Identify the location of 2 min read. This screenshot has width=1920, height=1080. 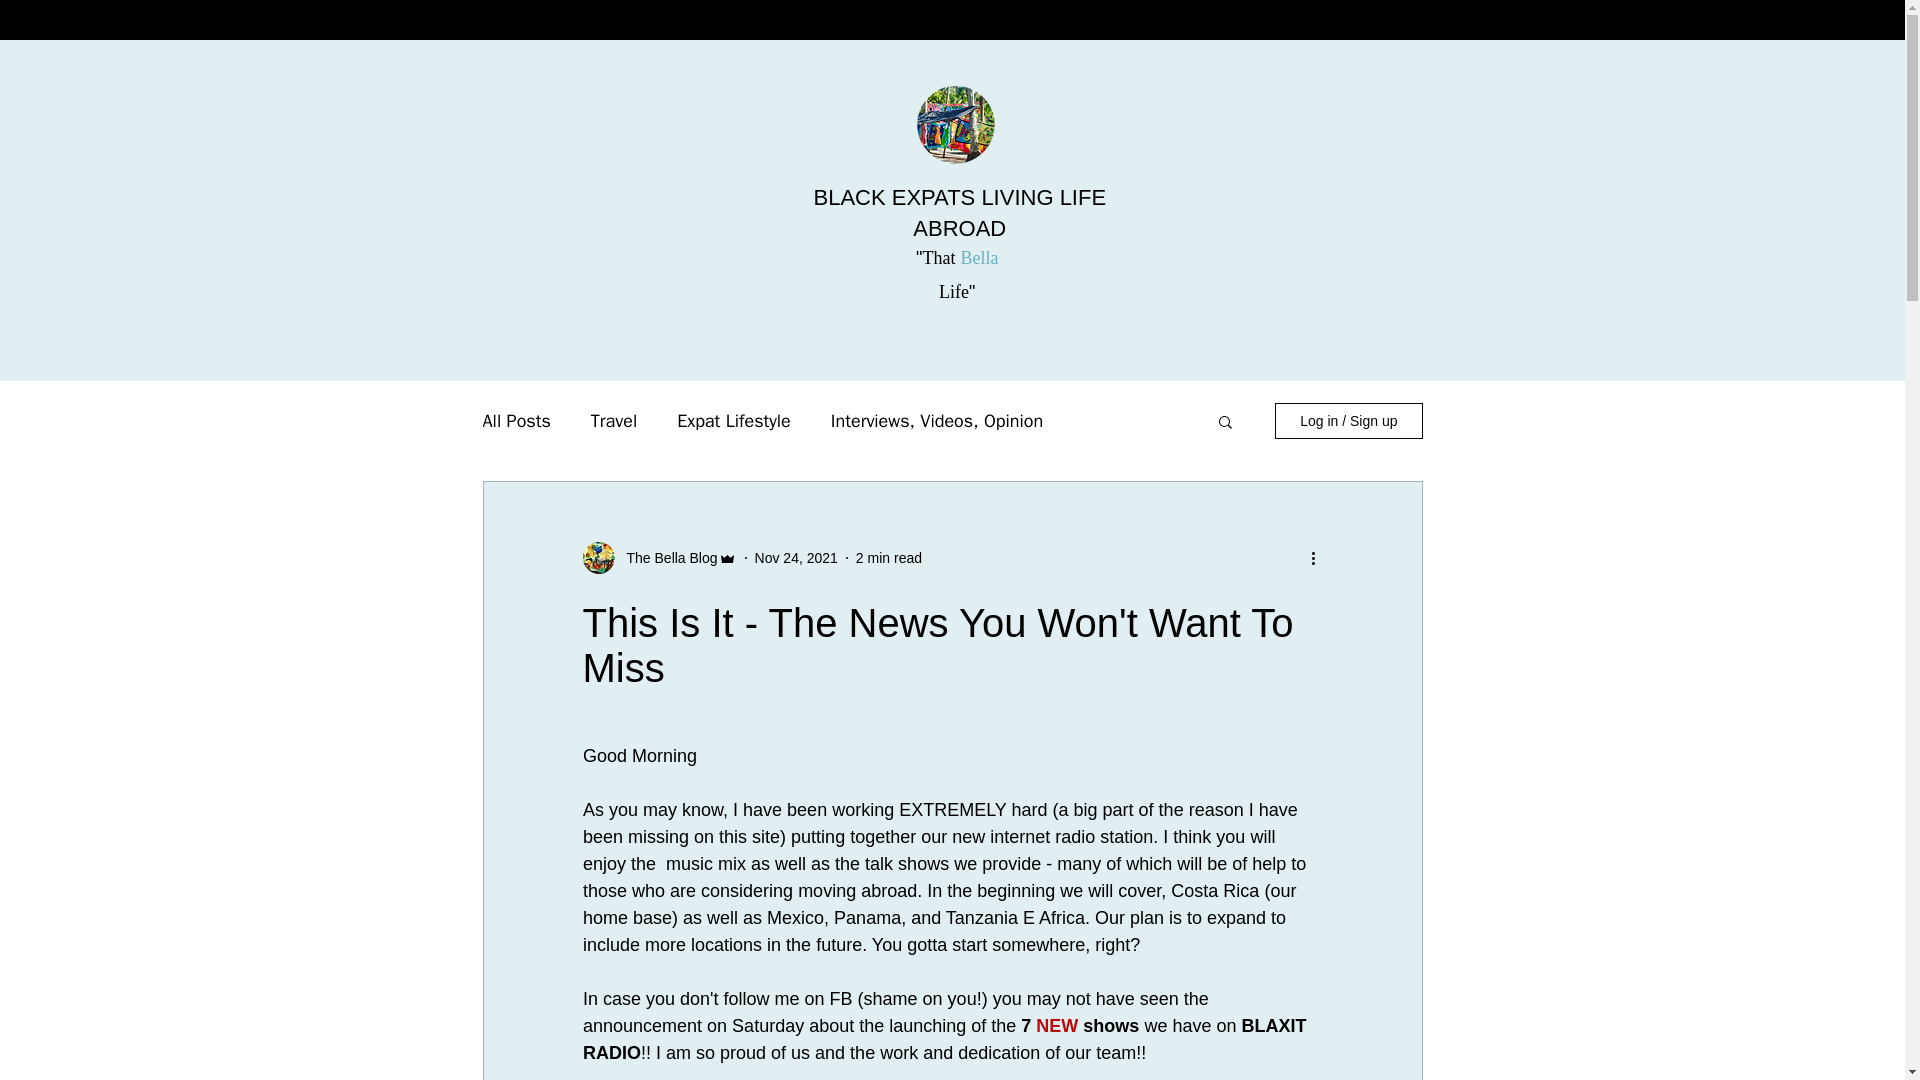
(888, 557).